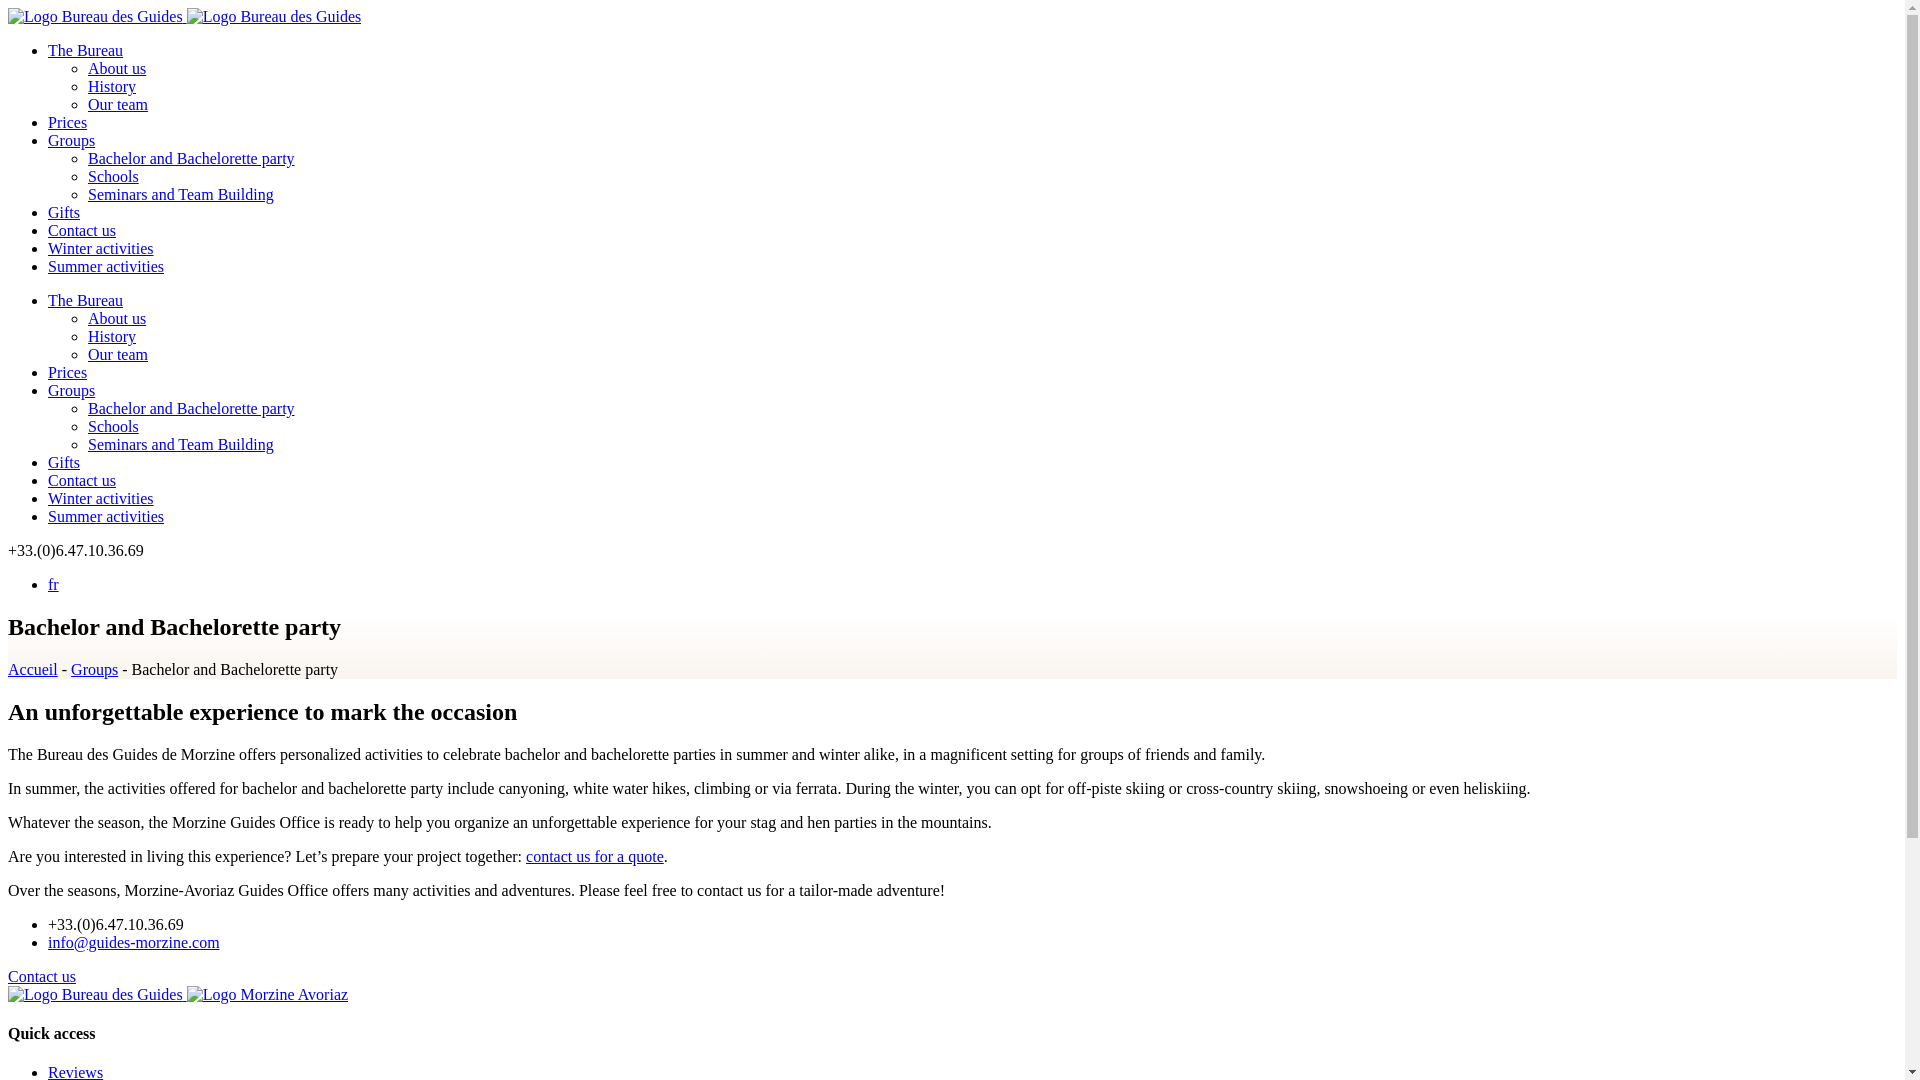 Image resolution: width=1920 pixels, height=1080 pixels. Describe the element at coordinates (112, 336) in the screenshot. I see `History` at that location.